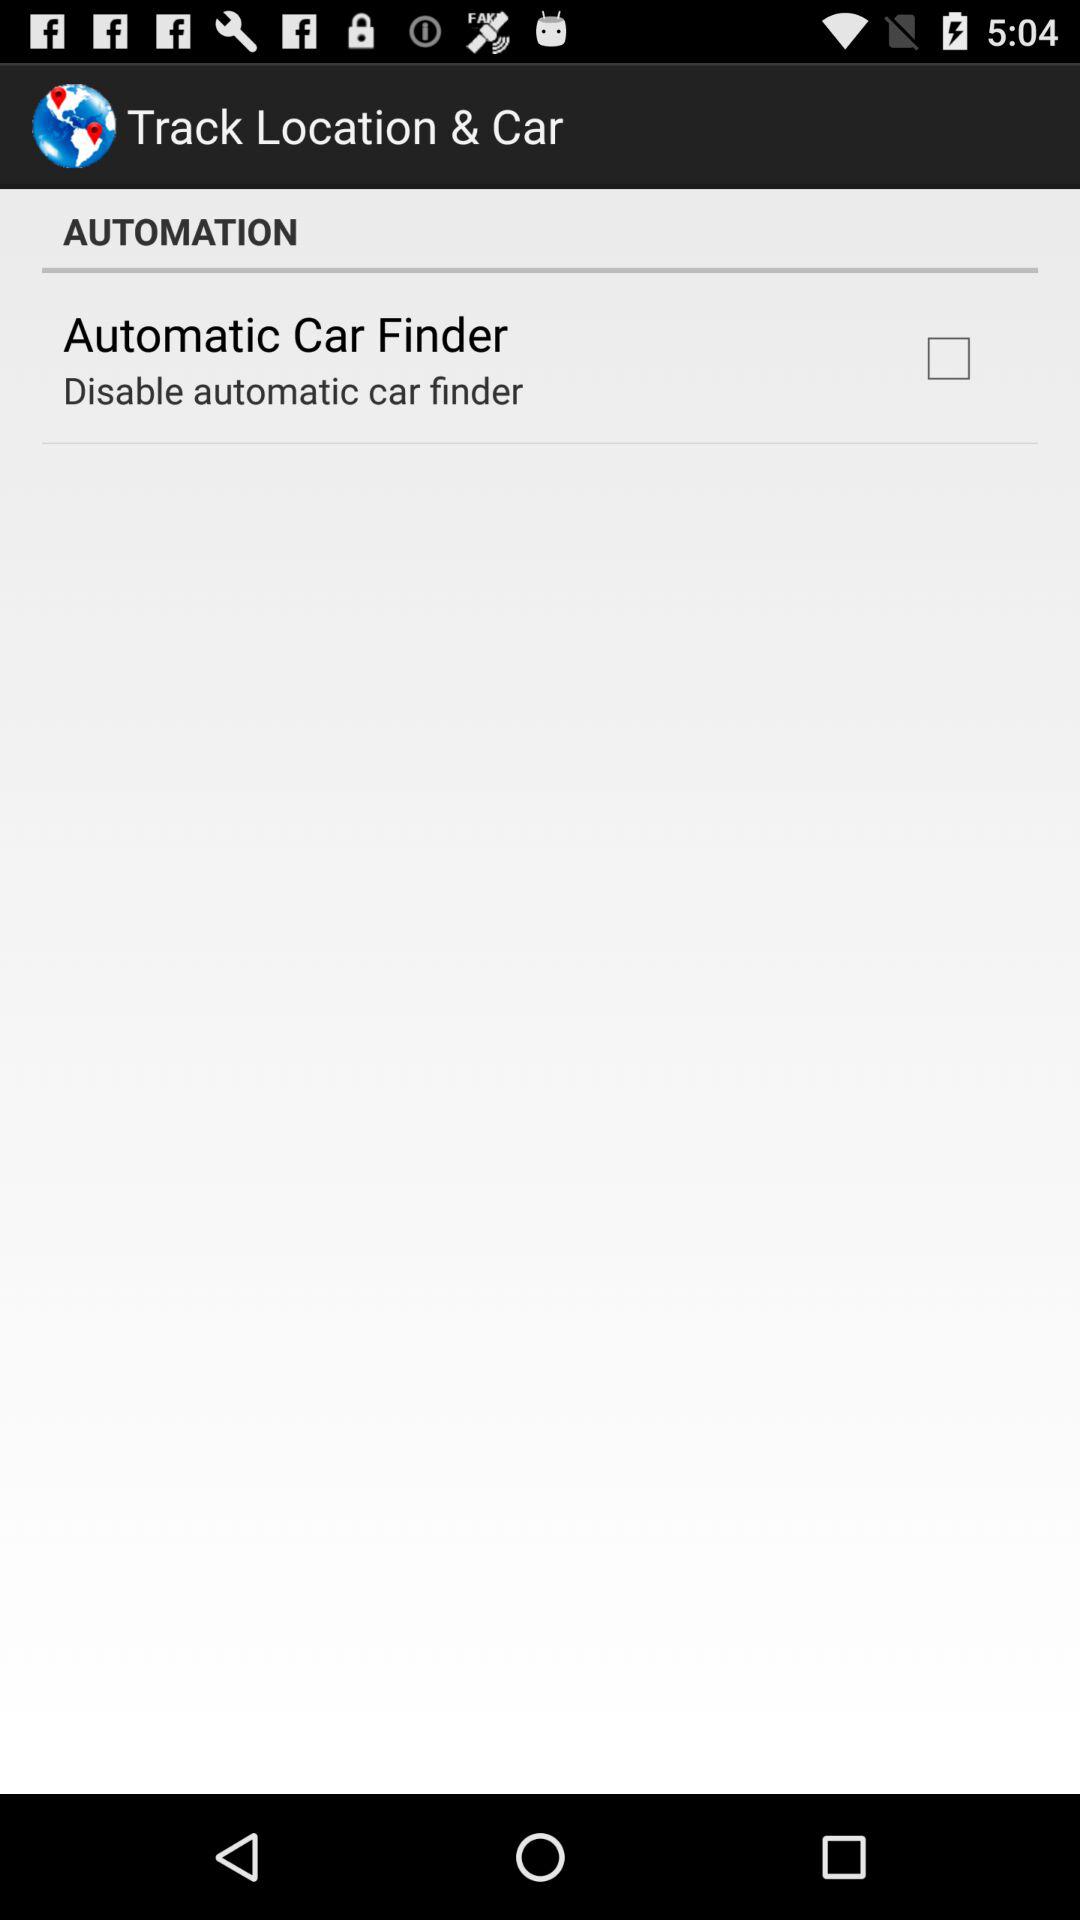 This screenshot has height=1920, width=1080. Describe the element at coordinates (948, 358) in the screenshot. I see `turn on app below automation` at that location.